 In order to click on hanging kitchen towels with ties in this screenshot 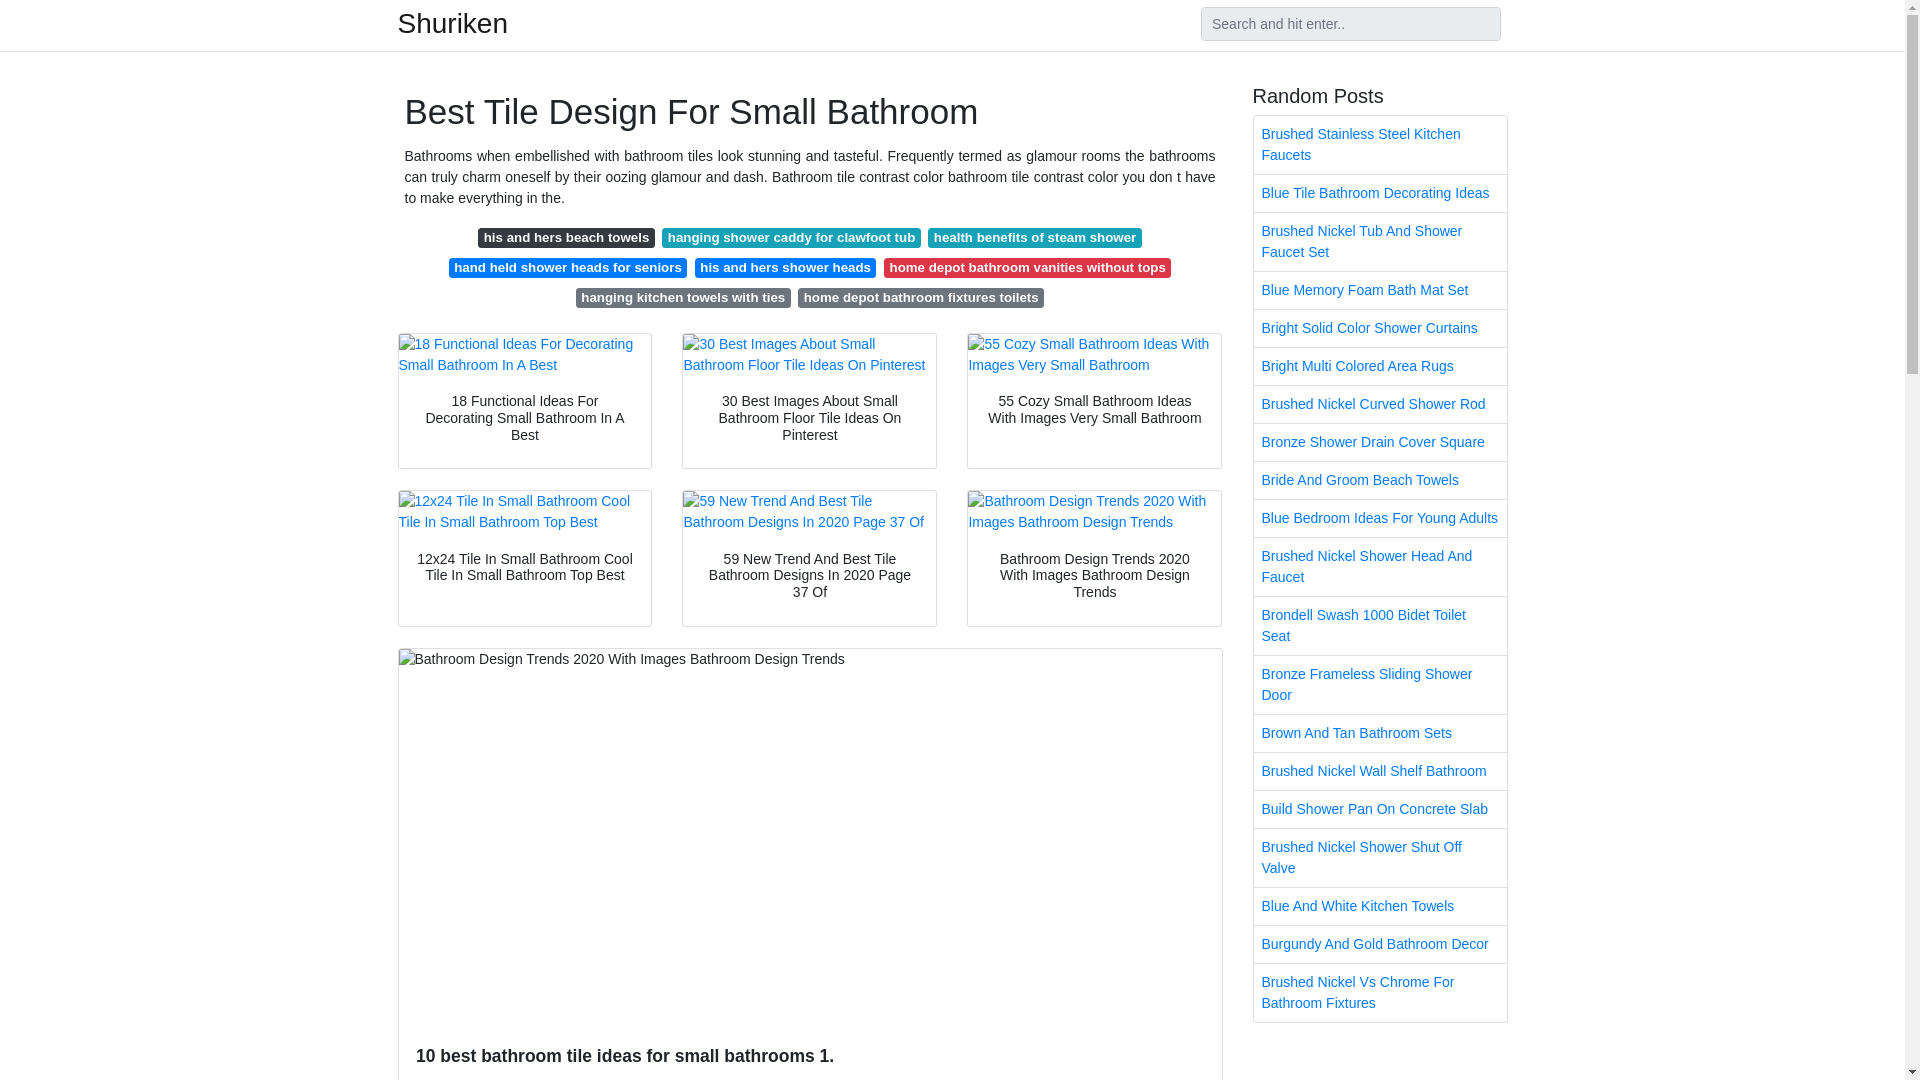, I will do `click(684, 298)`.